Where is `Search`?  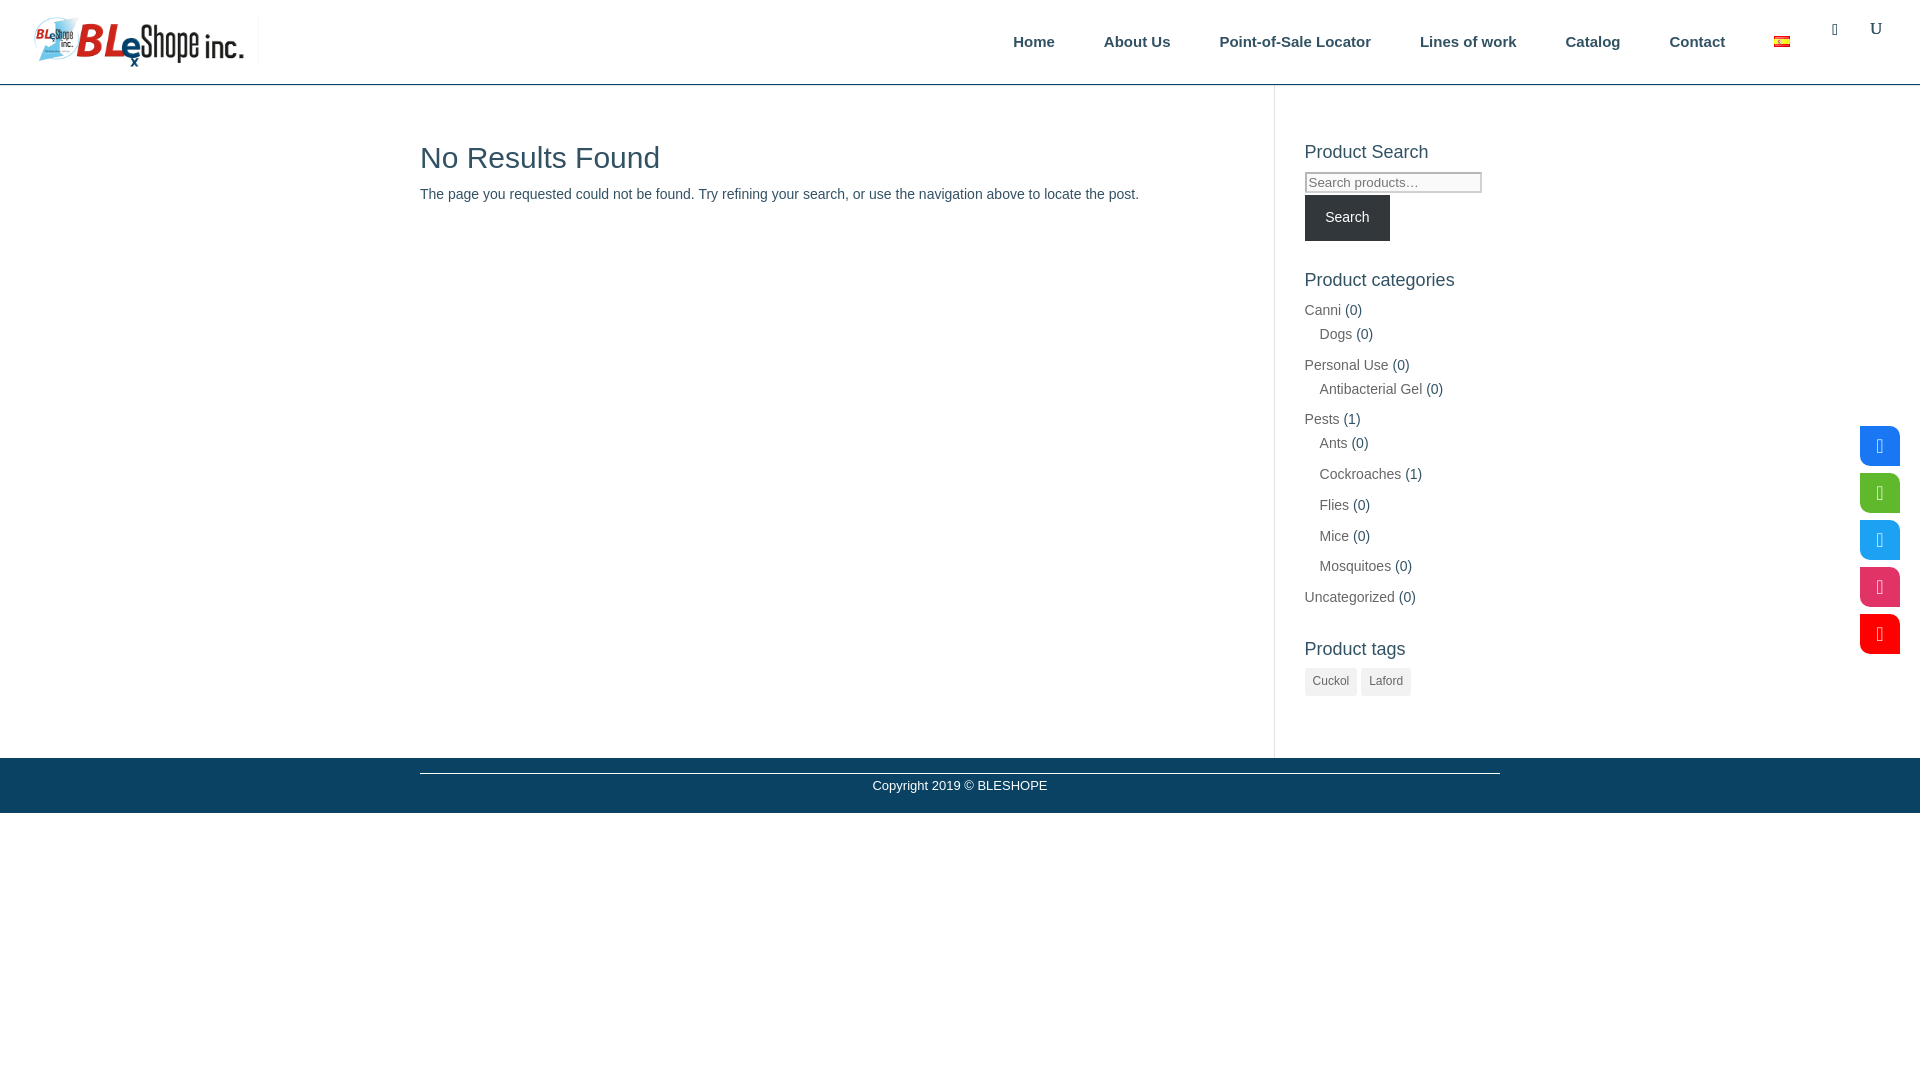 Search is located at coordinates (1348, 218).